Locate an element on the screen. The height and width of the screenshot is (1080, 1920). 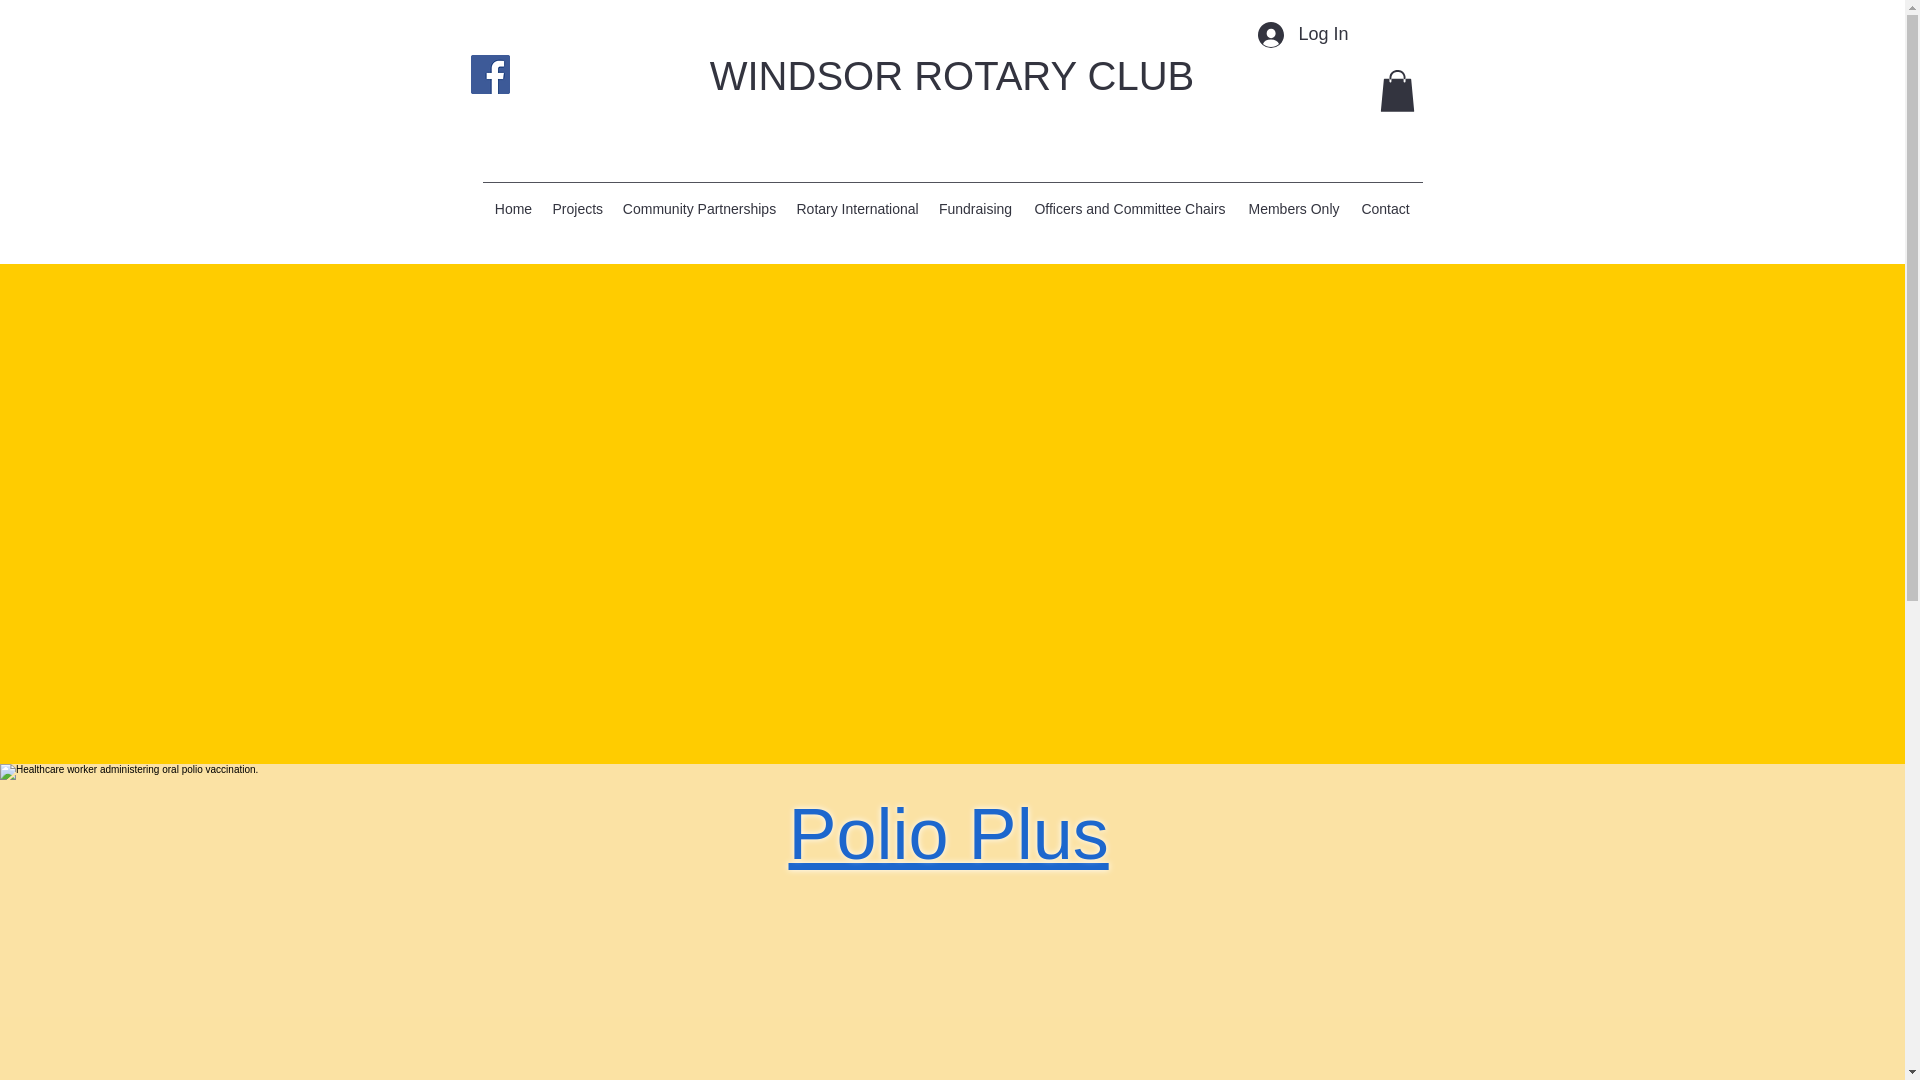
Log In is located at coordinates (1302, 34).